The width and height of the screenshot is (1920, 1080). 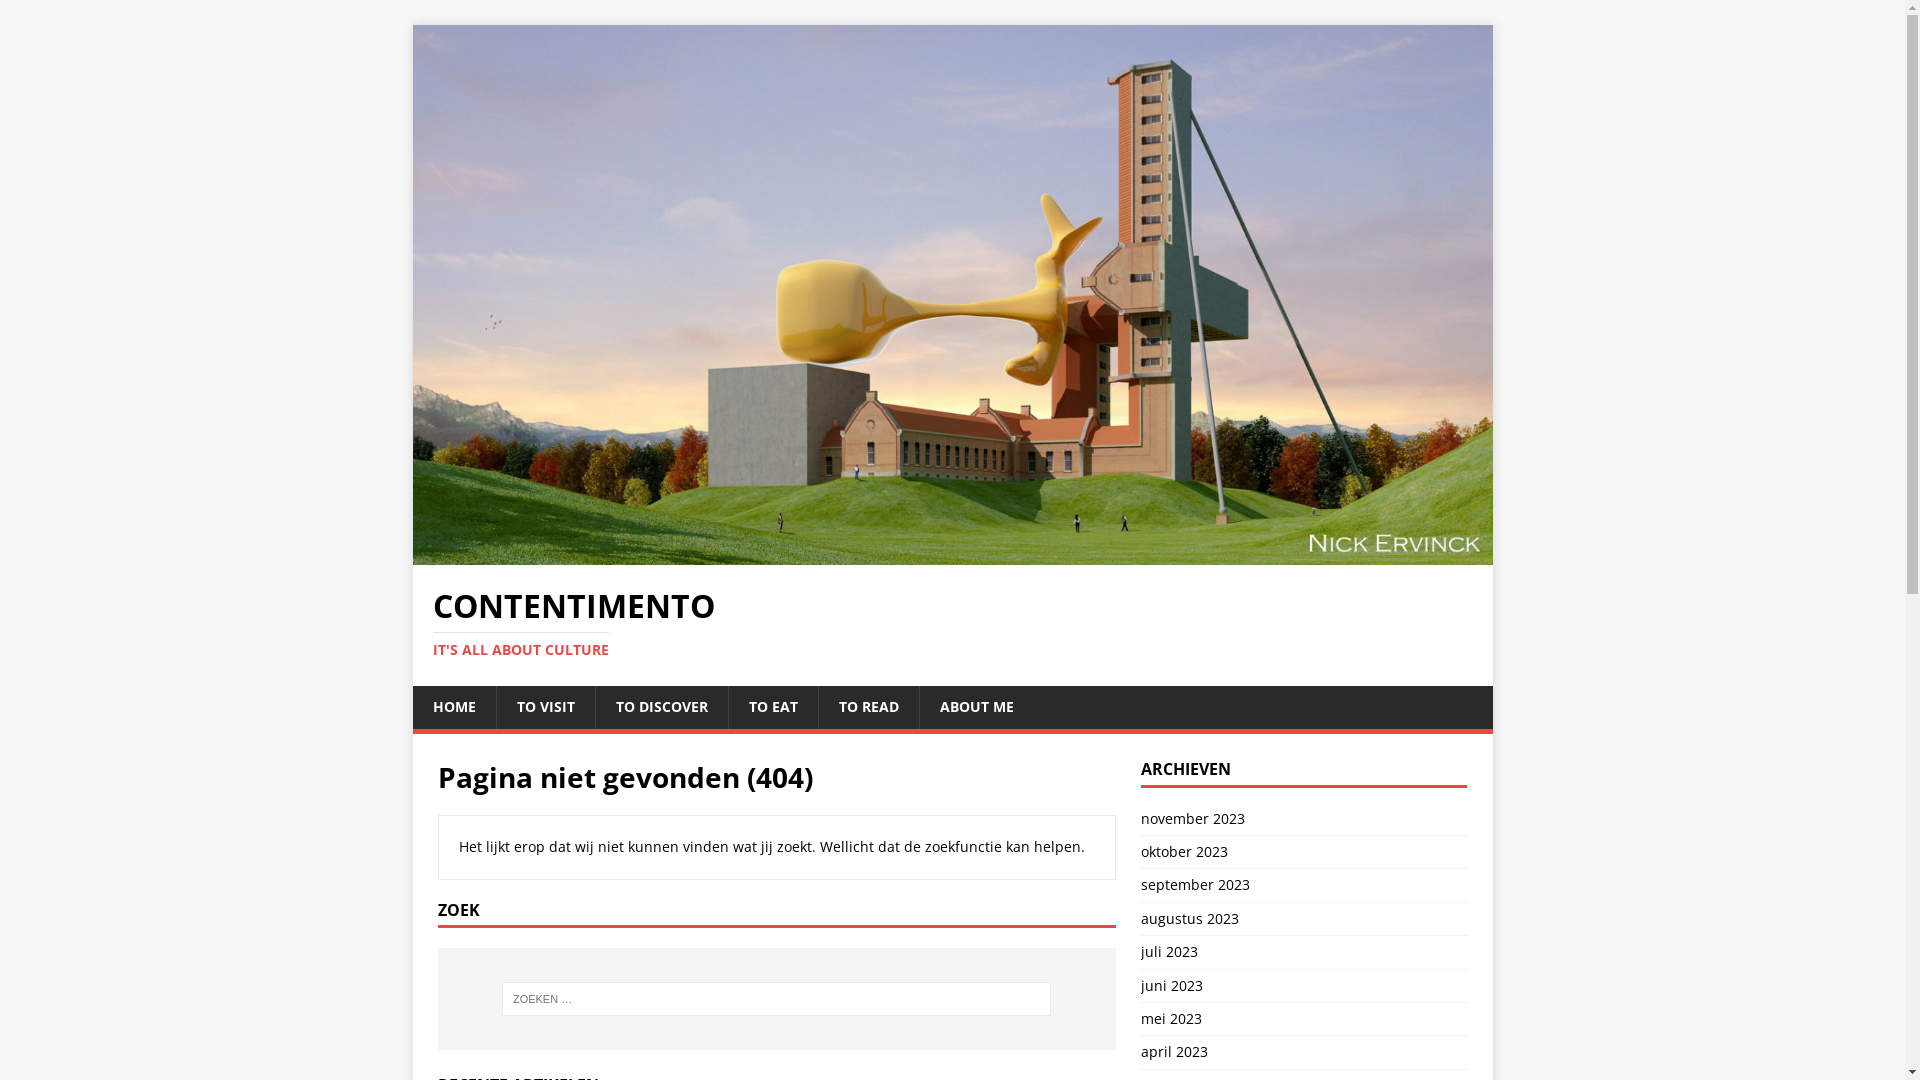 What do you see at coordinates (976, 707) in the screenshot?
I see `ABOUT ME` at bounding box center [976, 707].